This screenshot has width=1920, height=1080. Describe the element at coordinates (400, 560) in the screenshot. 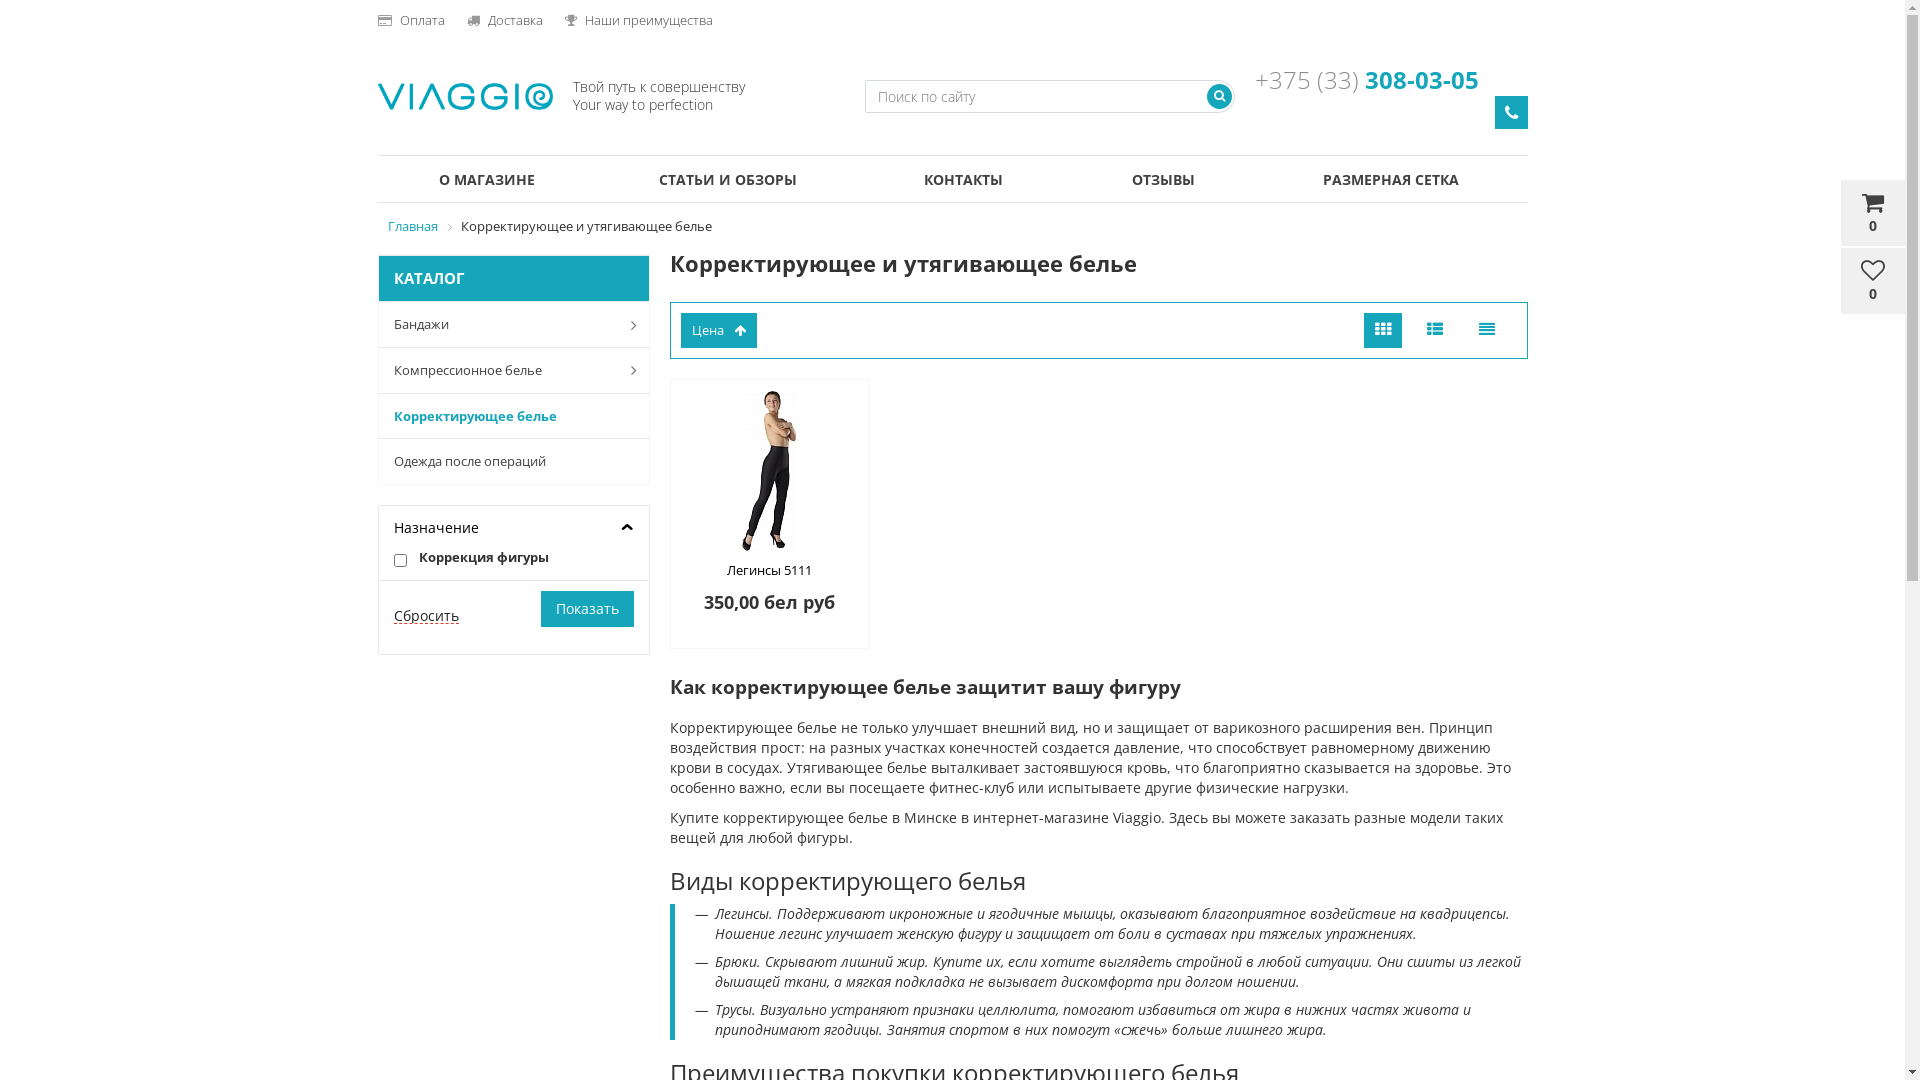

I see `Y` at that location.